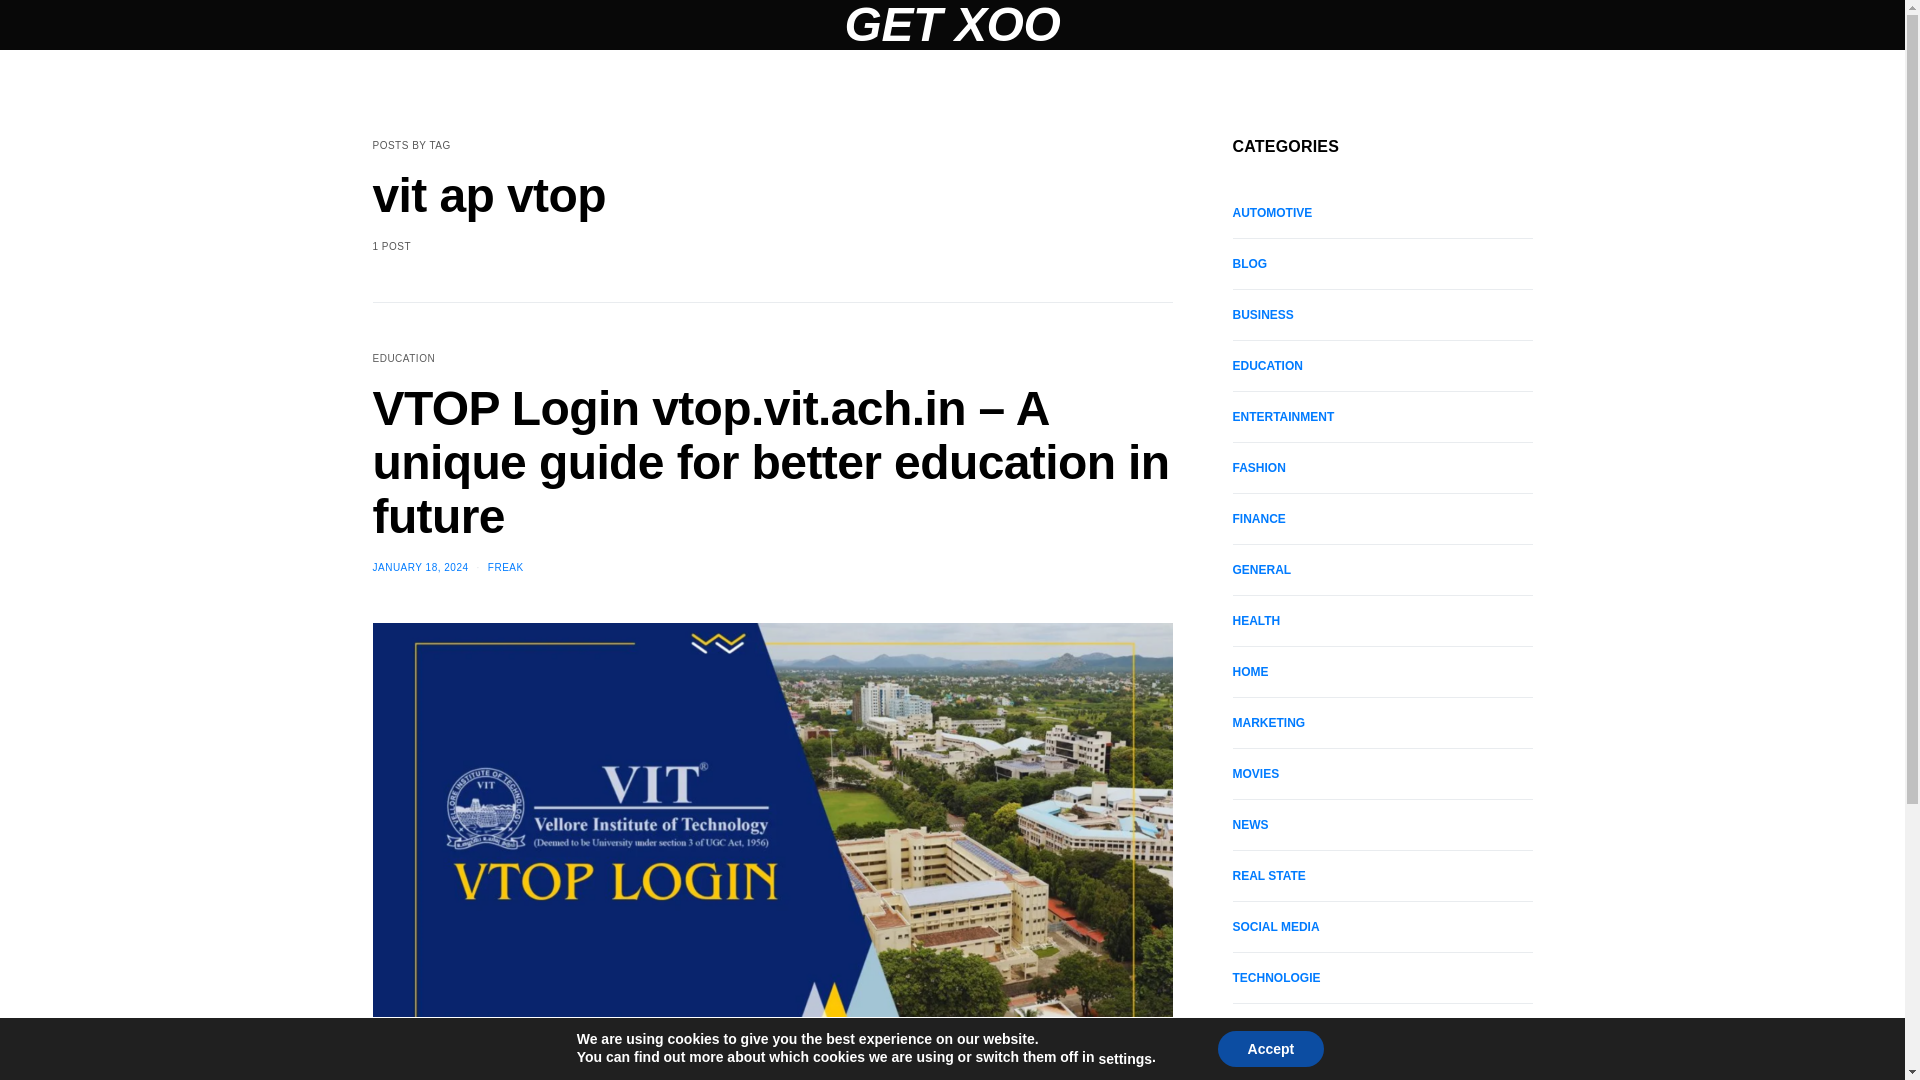  What do you see at coordinates (722, 69) in the screenshot?
I see `ENTERTAINMENT` at bounding box center [722, 69].